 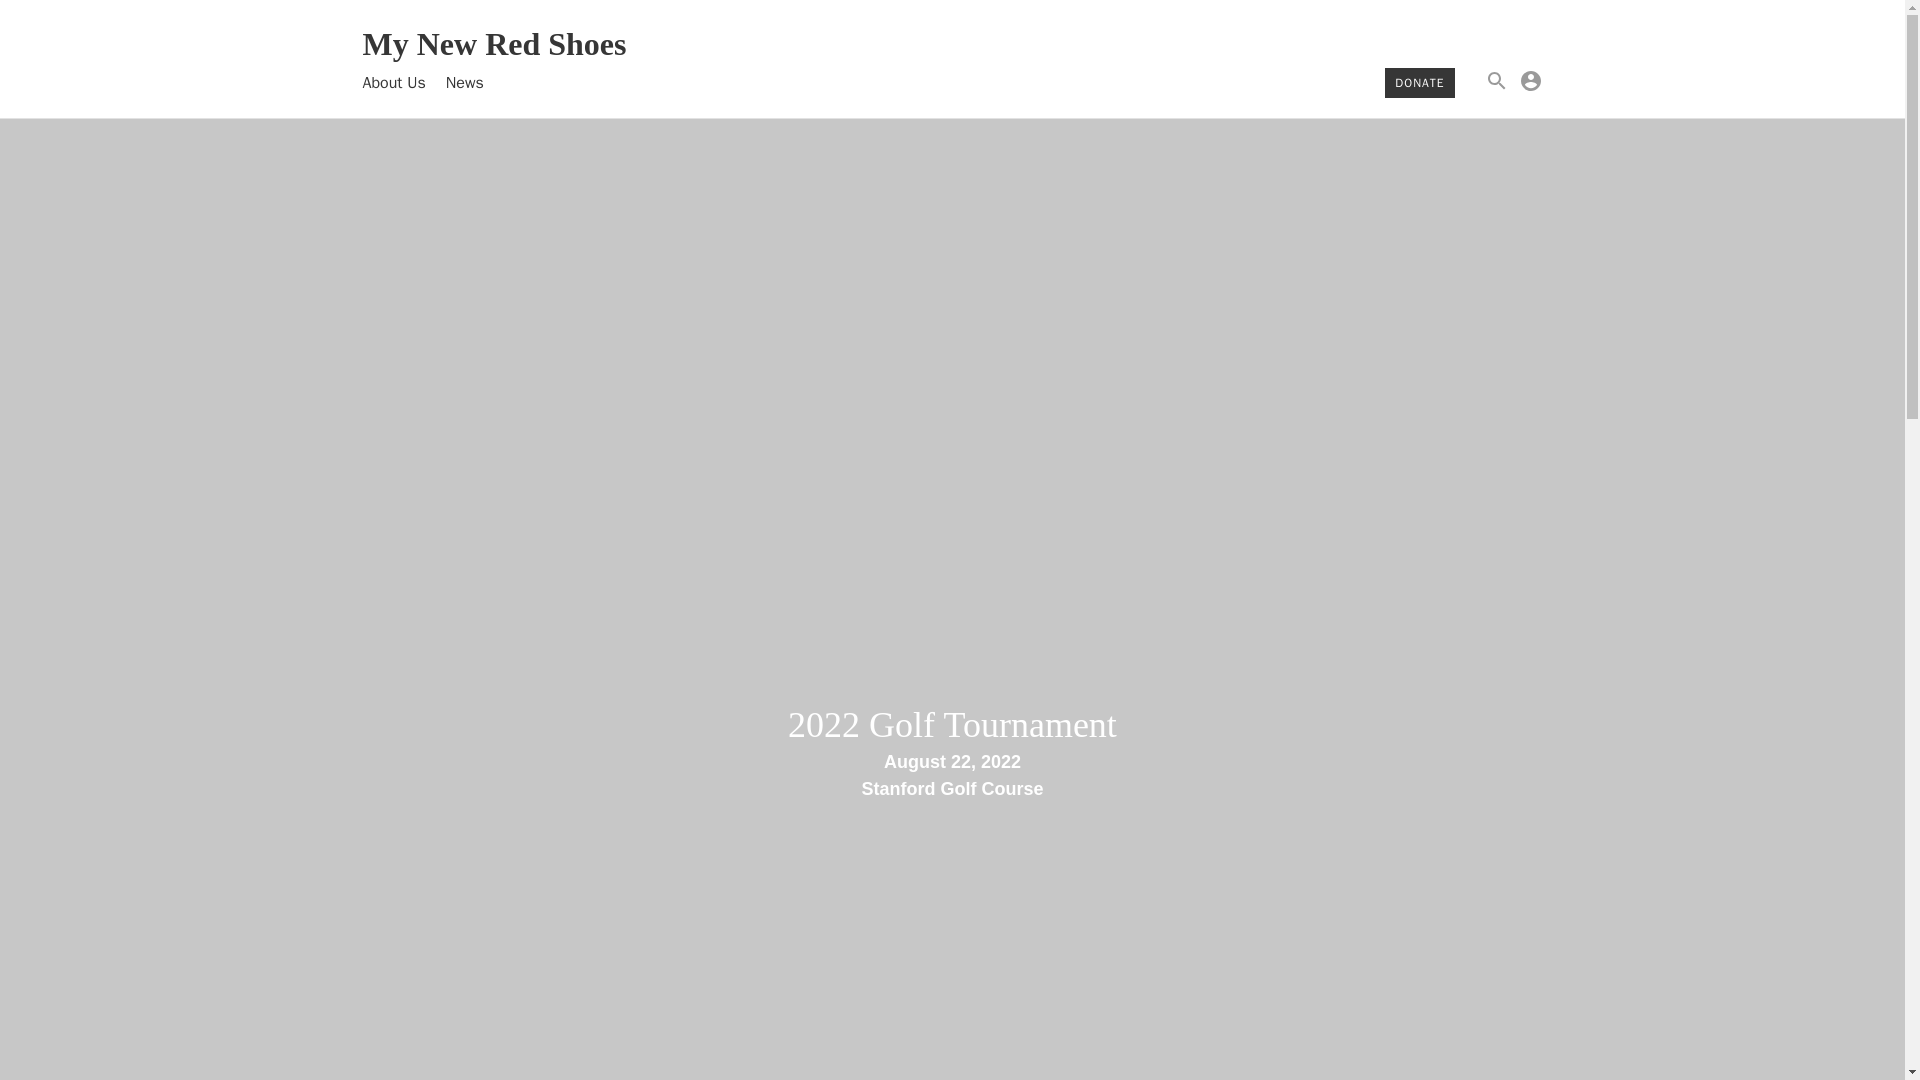 What do you see at coordinates (393, 82) in the screenshot?
I see `About Us` at bounding box center [393, 82].